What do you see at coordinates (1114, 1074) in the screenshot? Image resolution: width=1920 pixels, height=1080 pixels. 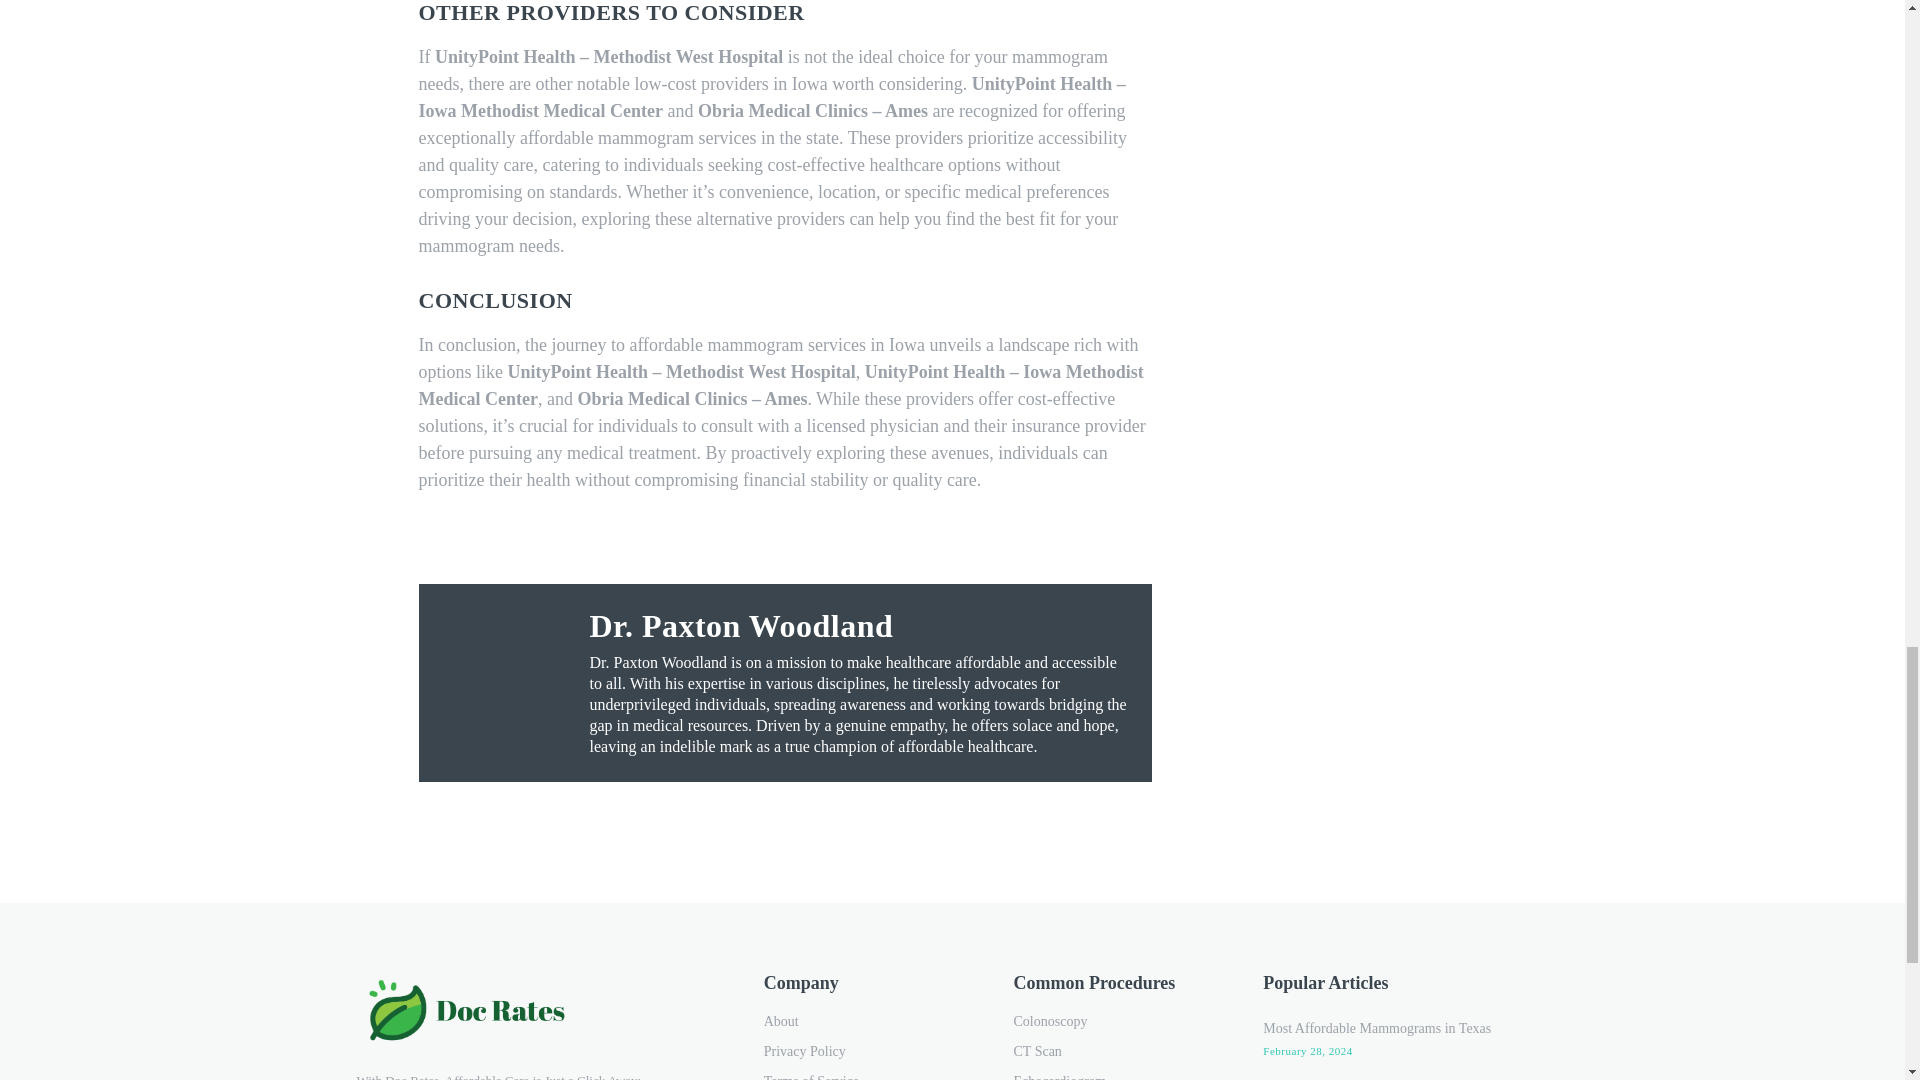 I see `Echocardiogram` at bounding box center [1114, 1074].